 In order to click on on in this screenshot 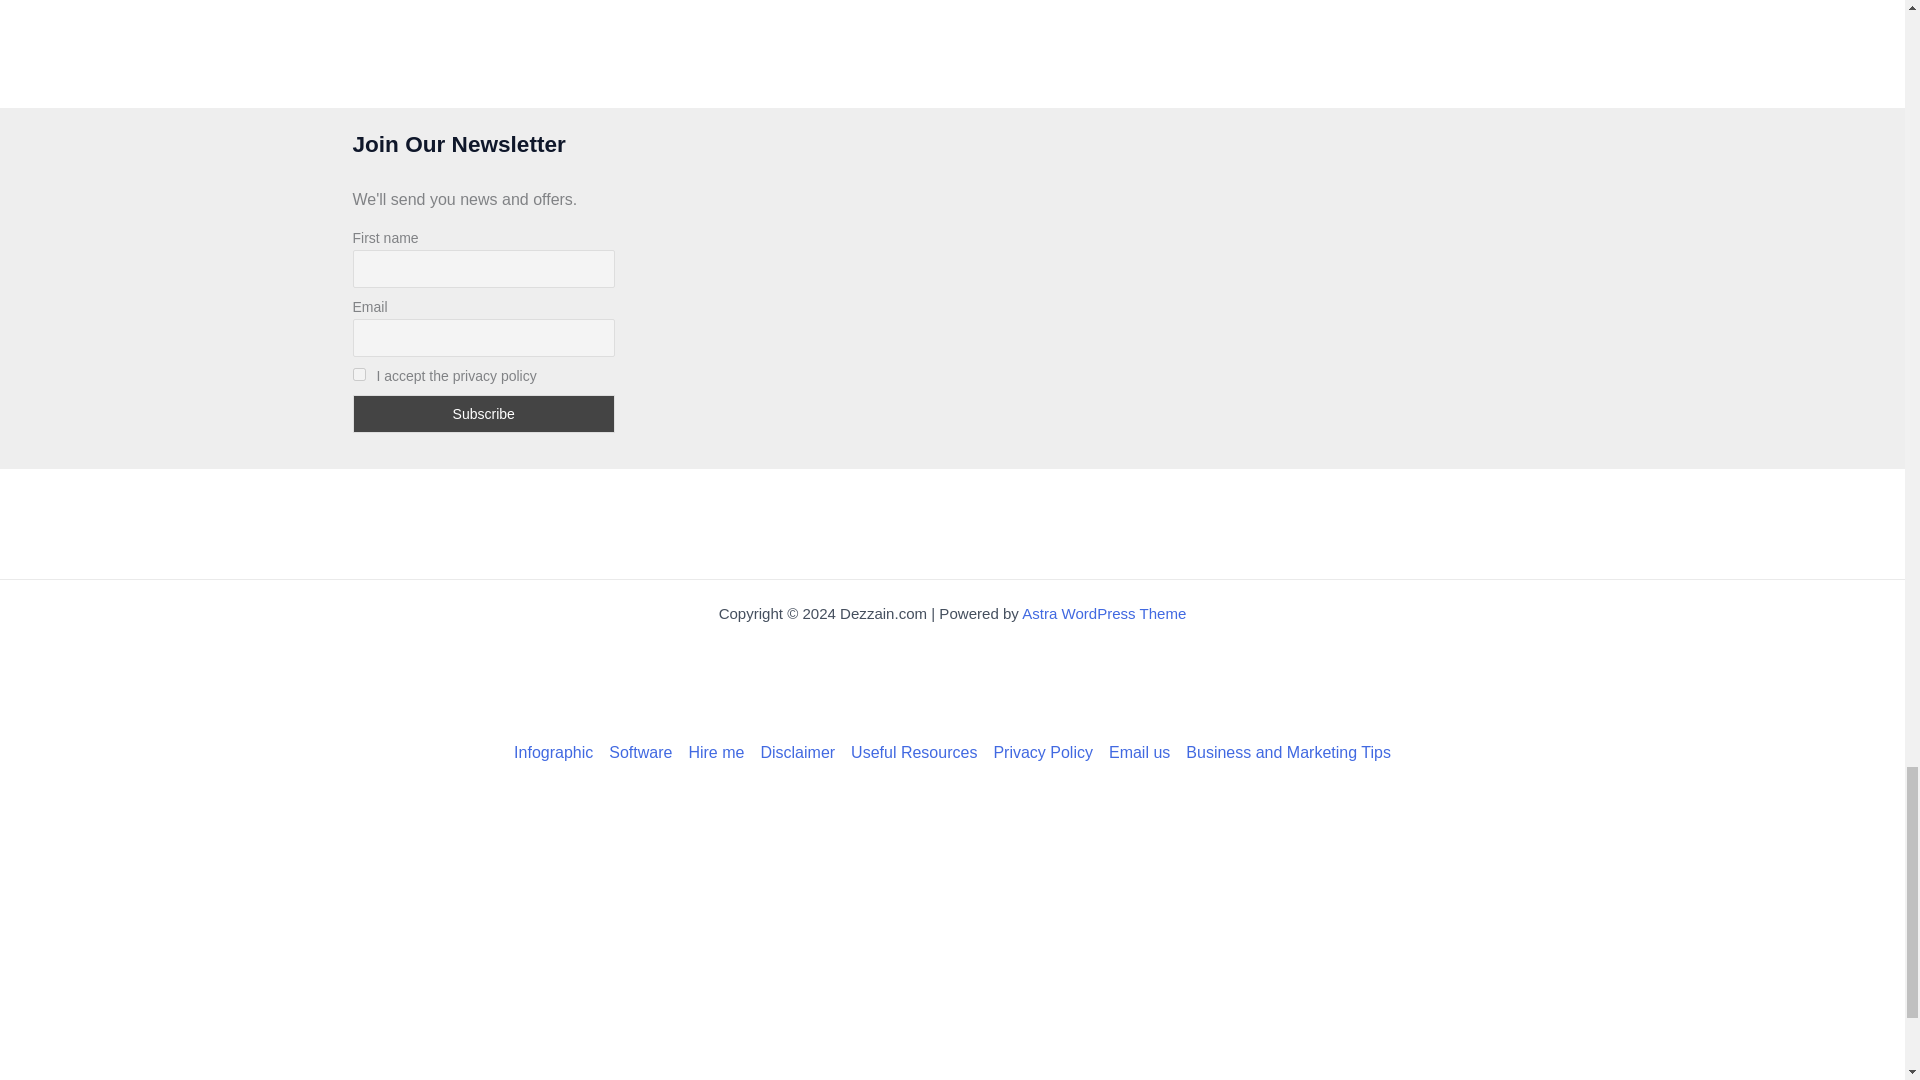, I will do `click(358, 374)`.